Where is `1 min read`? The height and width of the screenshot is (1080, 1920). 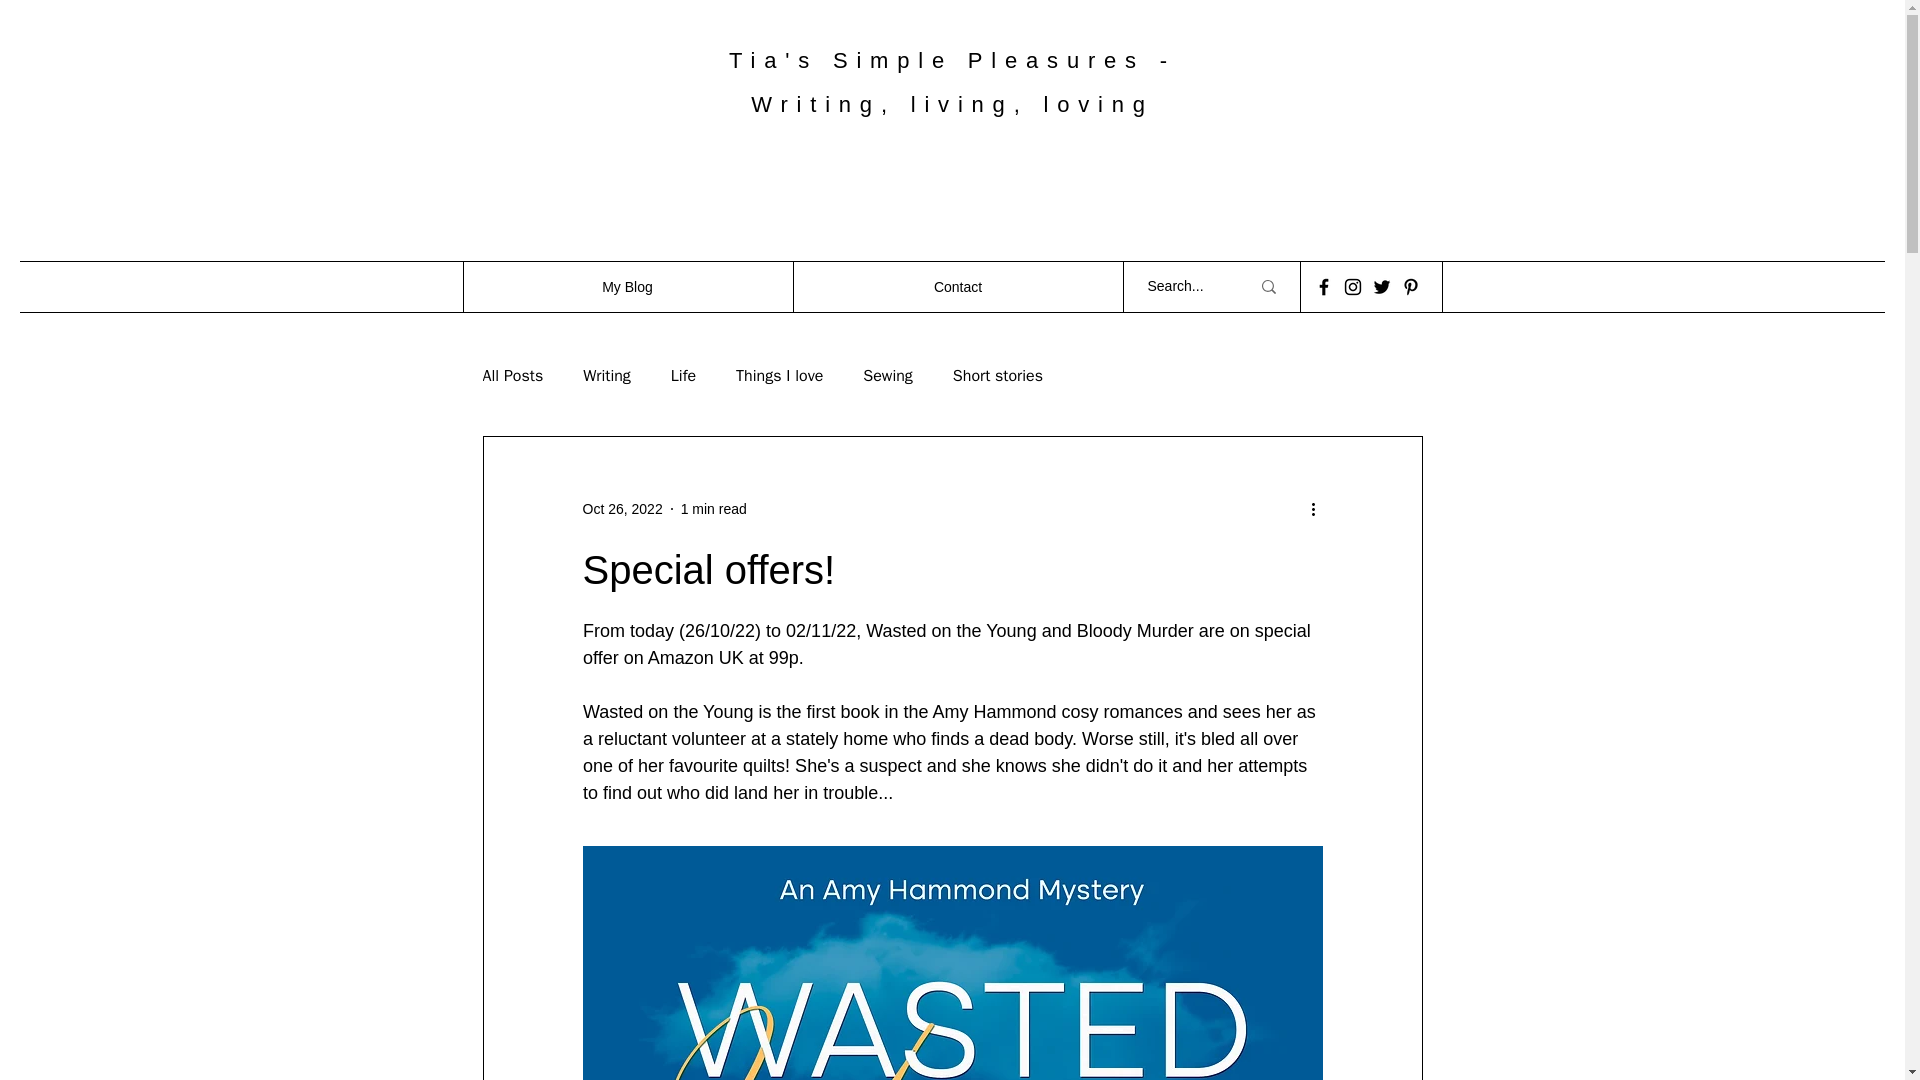 1 min read is located at coordinates (714, 508).